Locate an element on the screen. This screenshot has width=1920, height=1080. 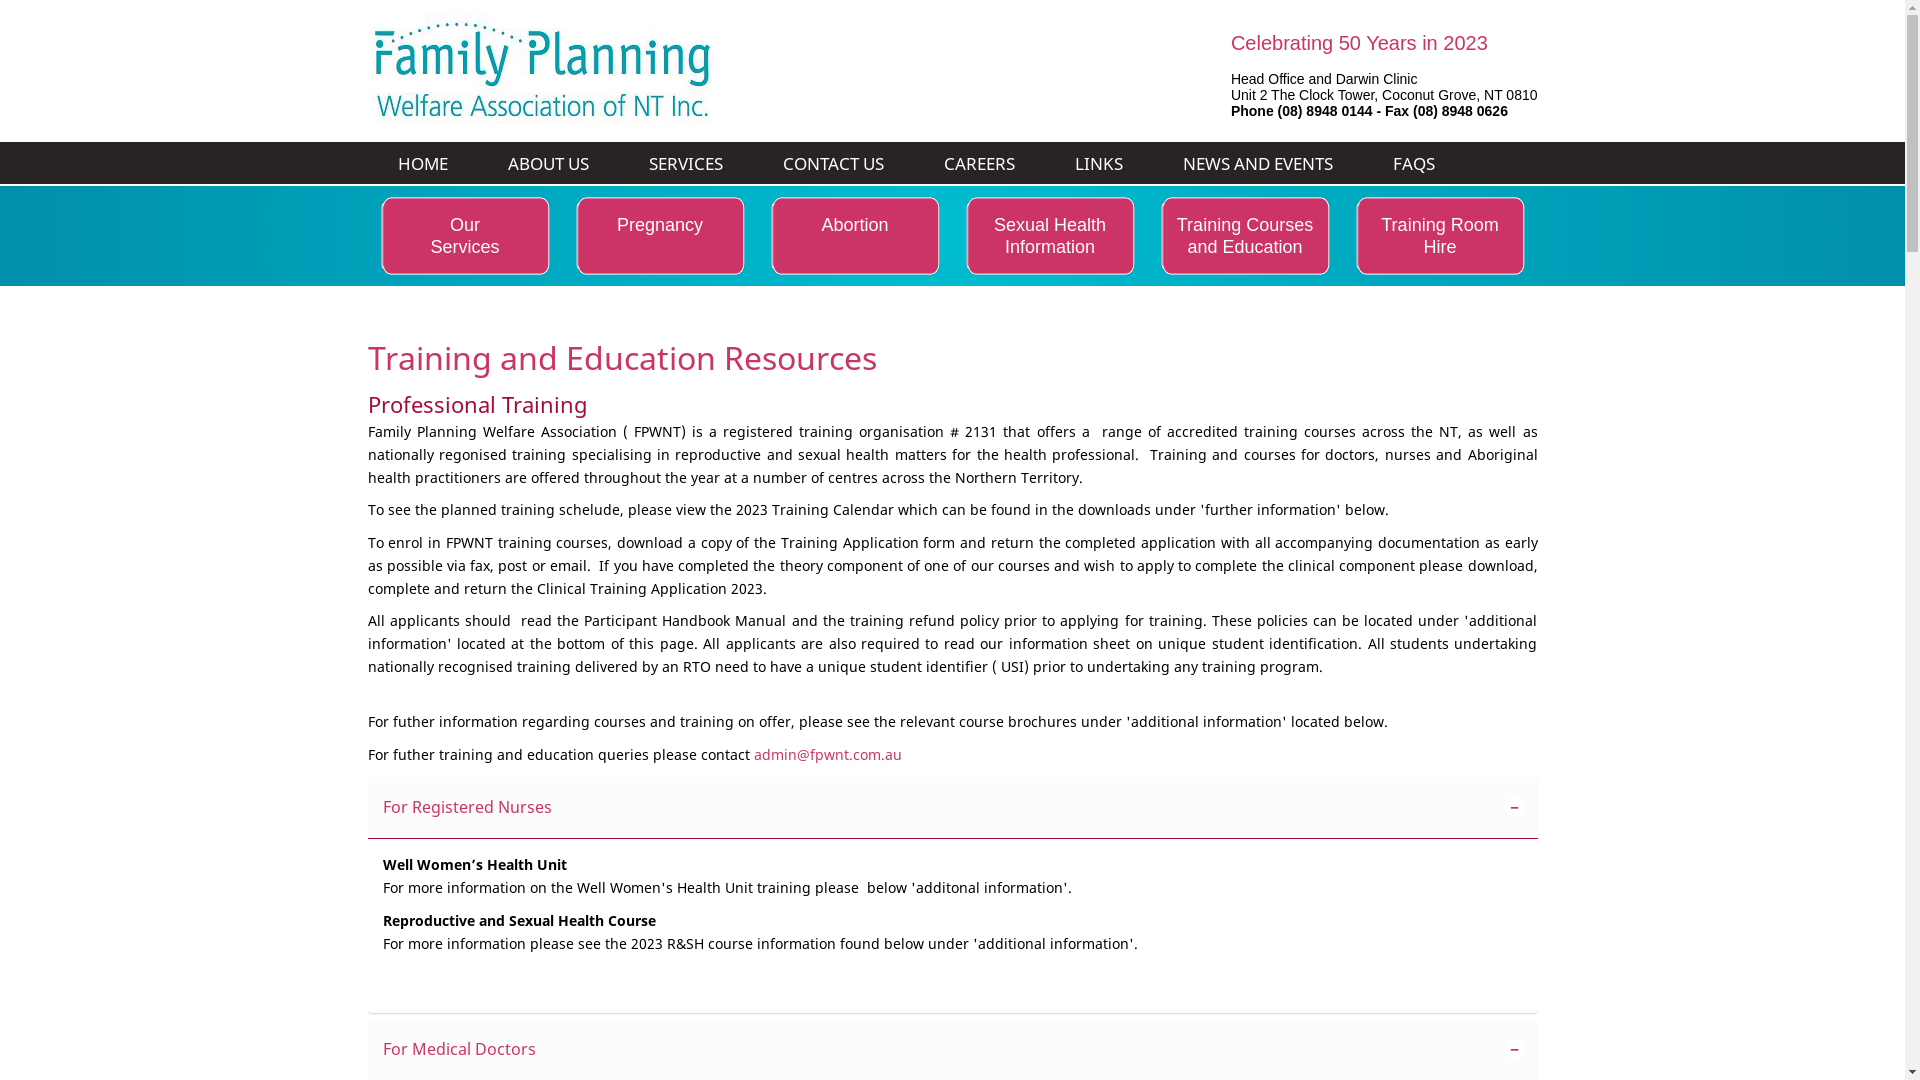
SERVICES is located at coordinates (685, 164).